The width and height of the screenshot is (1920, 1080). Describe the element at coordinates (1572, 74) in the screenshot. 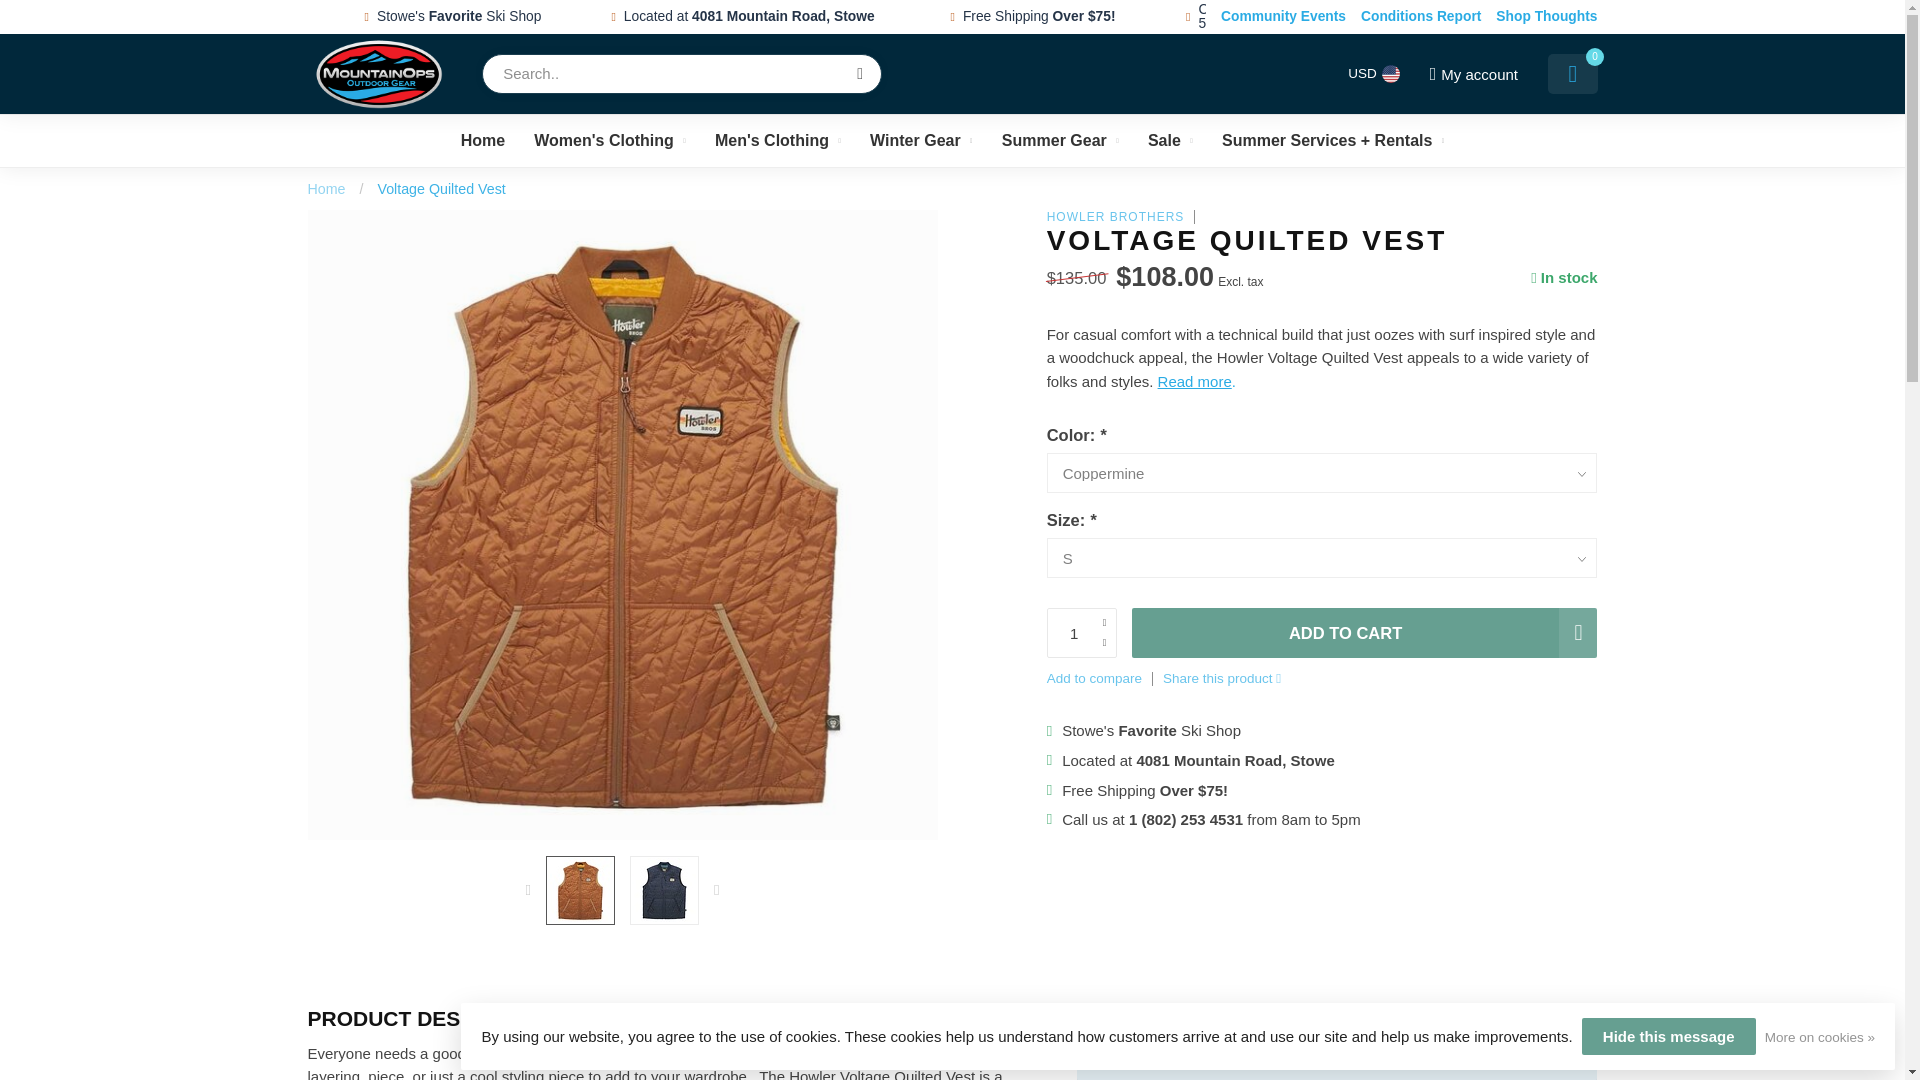

I see `0` at that location.